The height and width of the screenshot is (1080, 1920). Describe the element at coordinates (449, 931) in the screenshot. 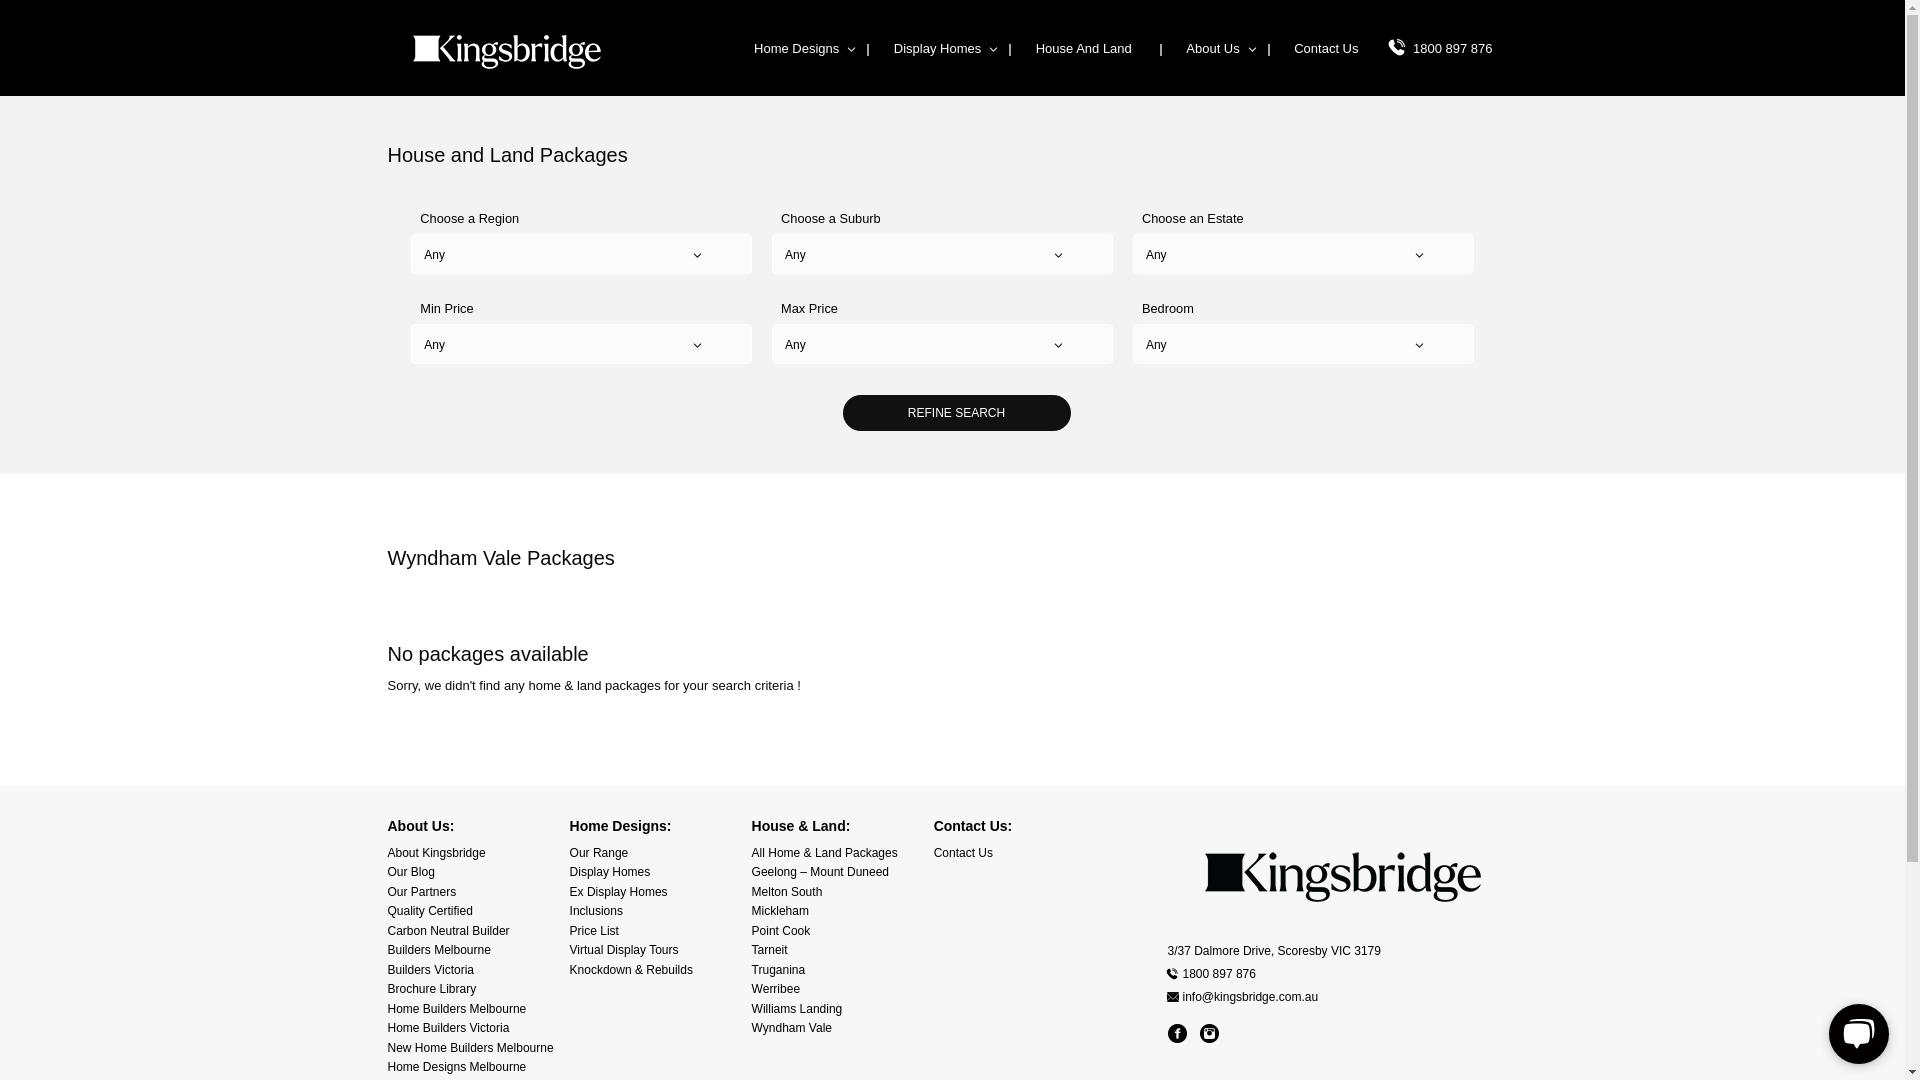

I see `Carbon Neutral Builder` at that location.